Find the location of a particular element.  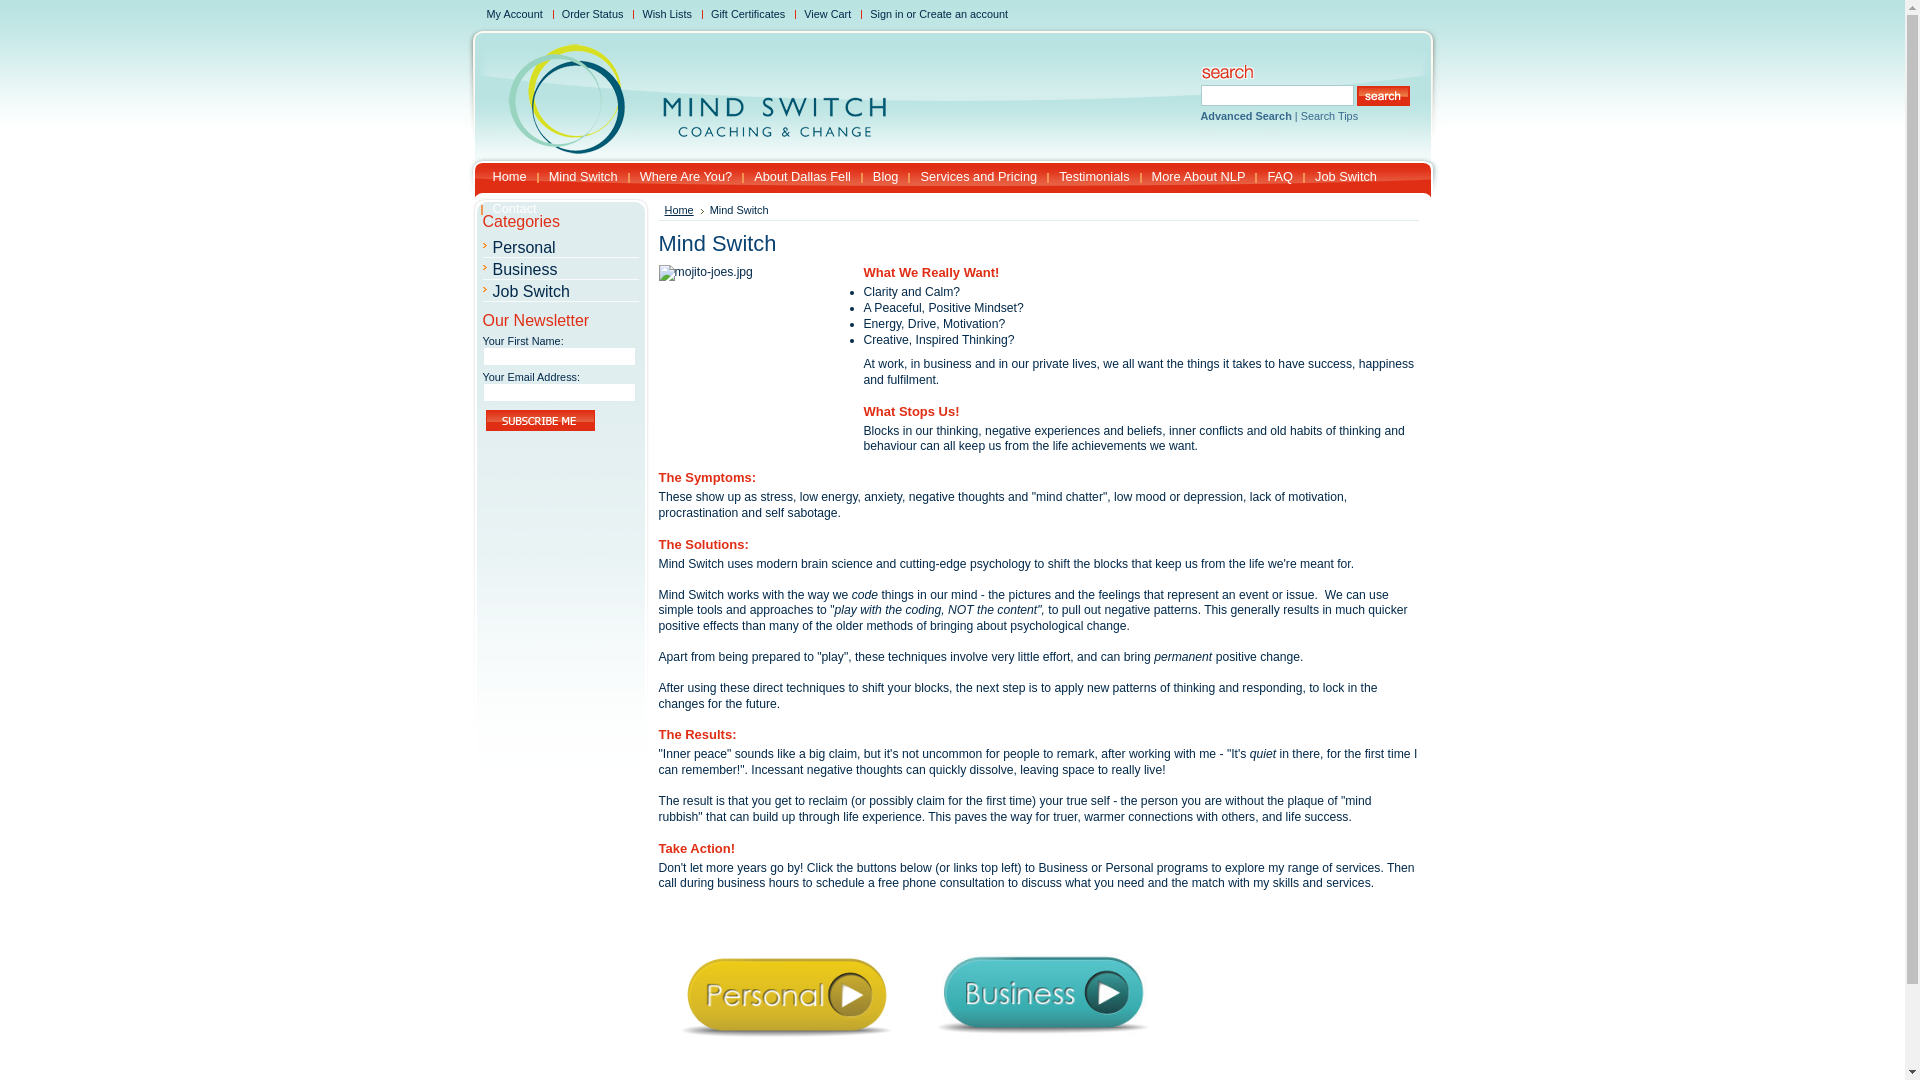

Search Tips is located at coordinates (1330, 116).